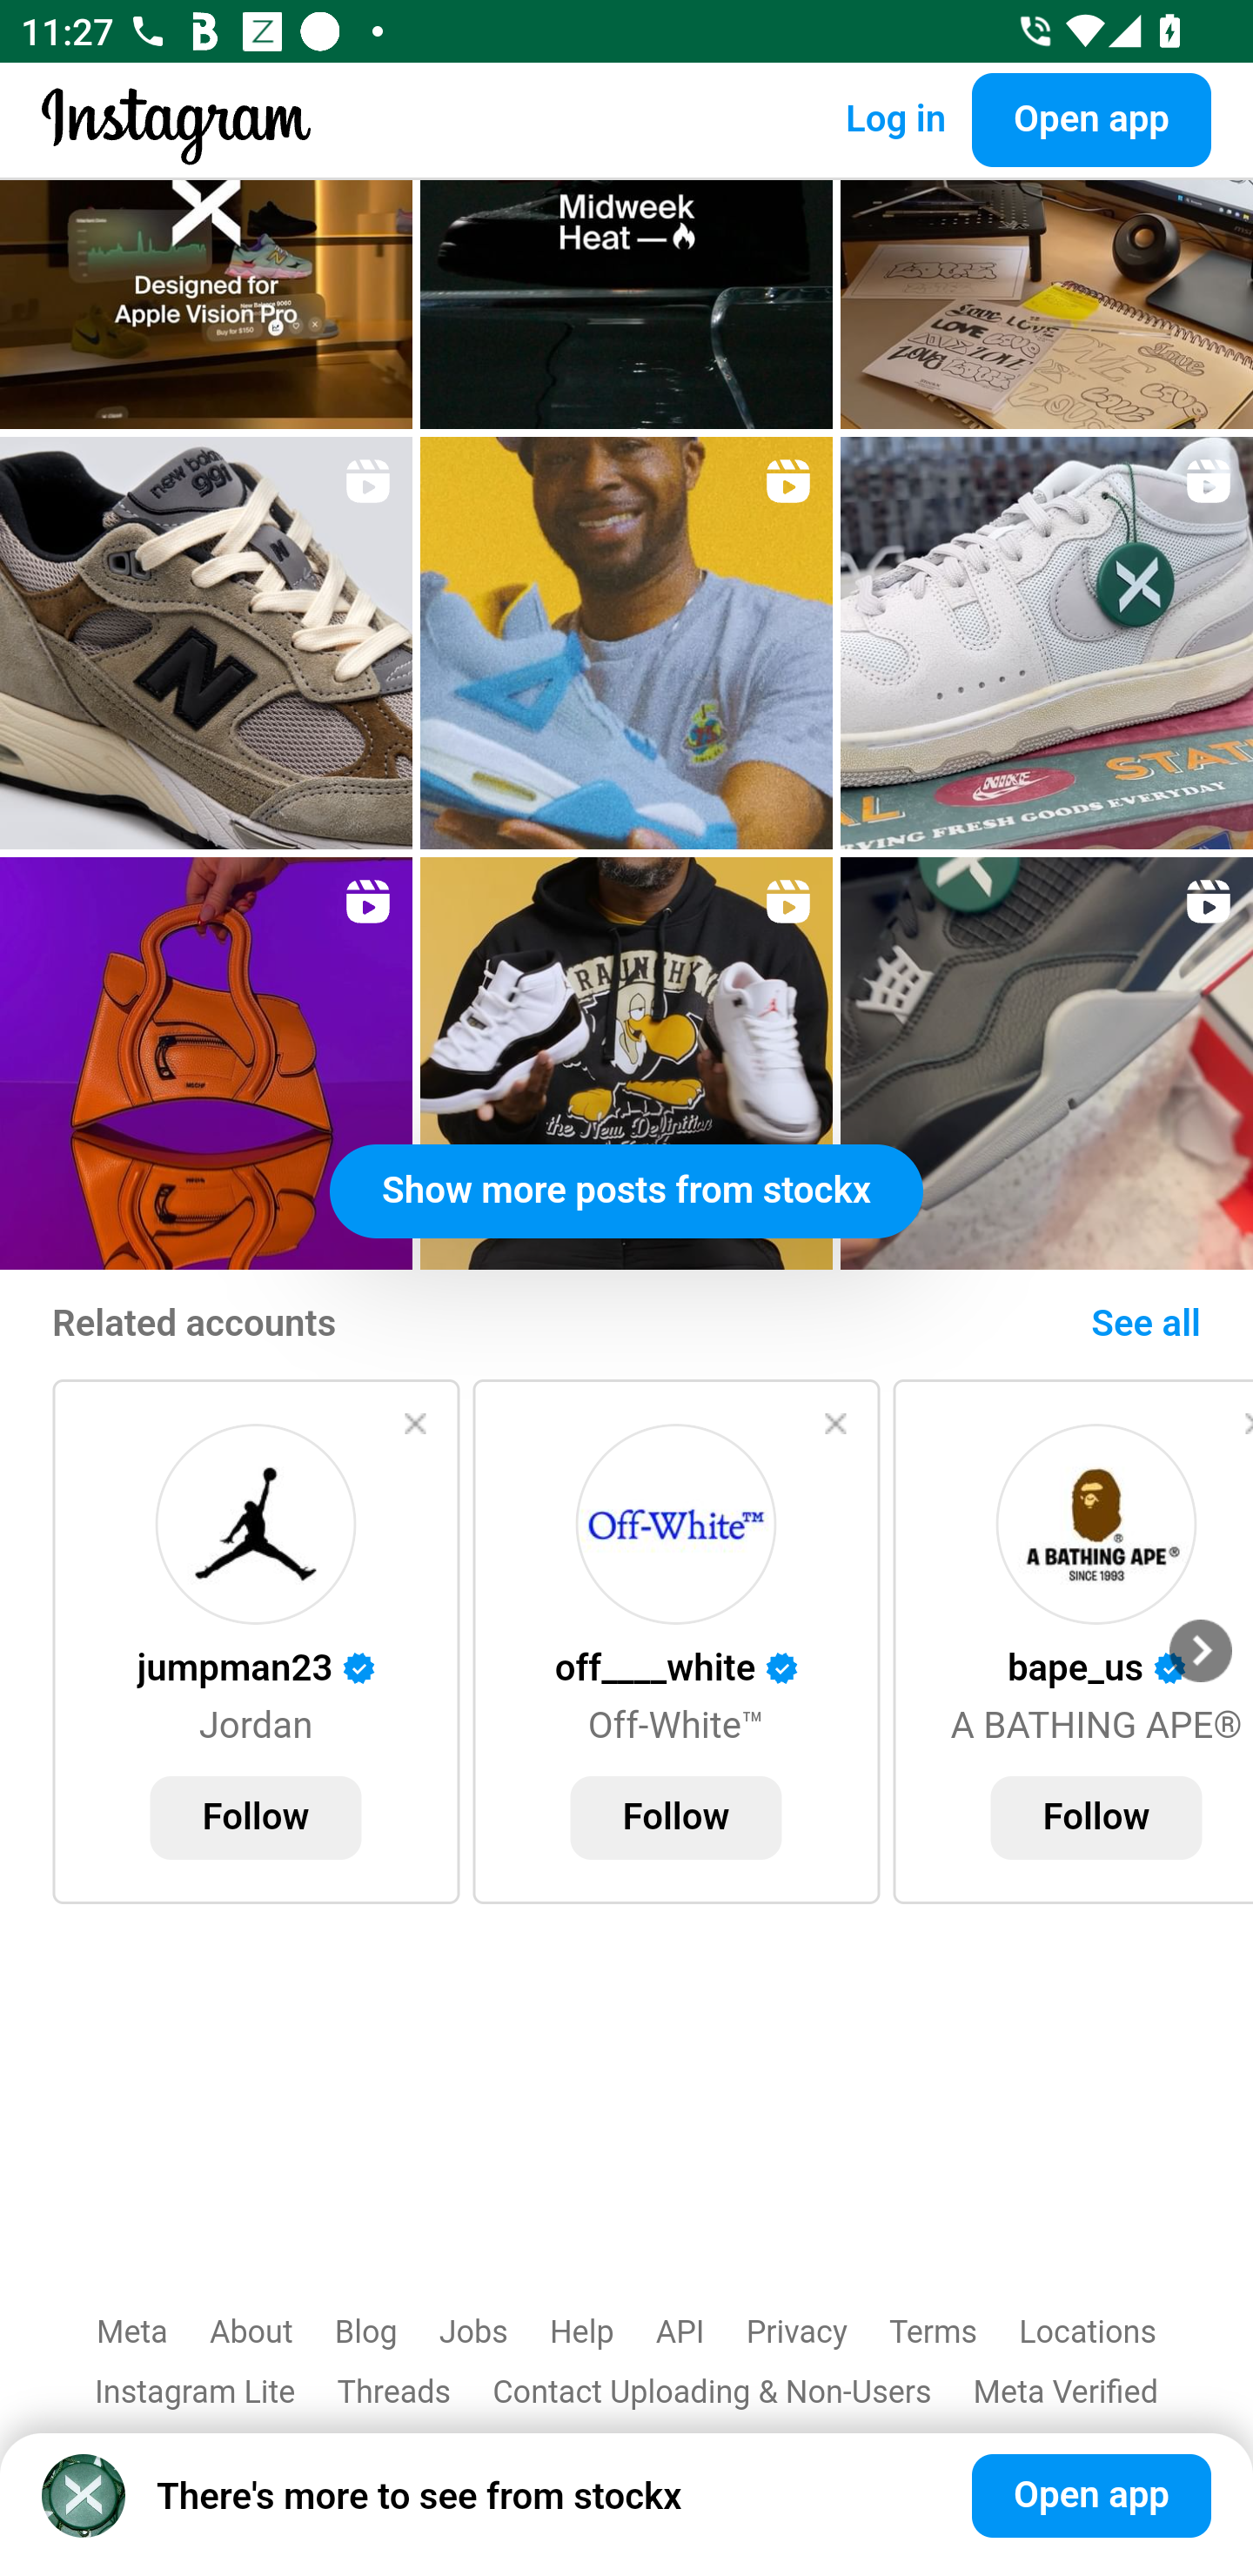  I want to click on Contact Uploading & Non-Users, so click(712, 2392).